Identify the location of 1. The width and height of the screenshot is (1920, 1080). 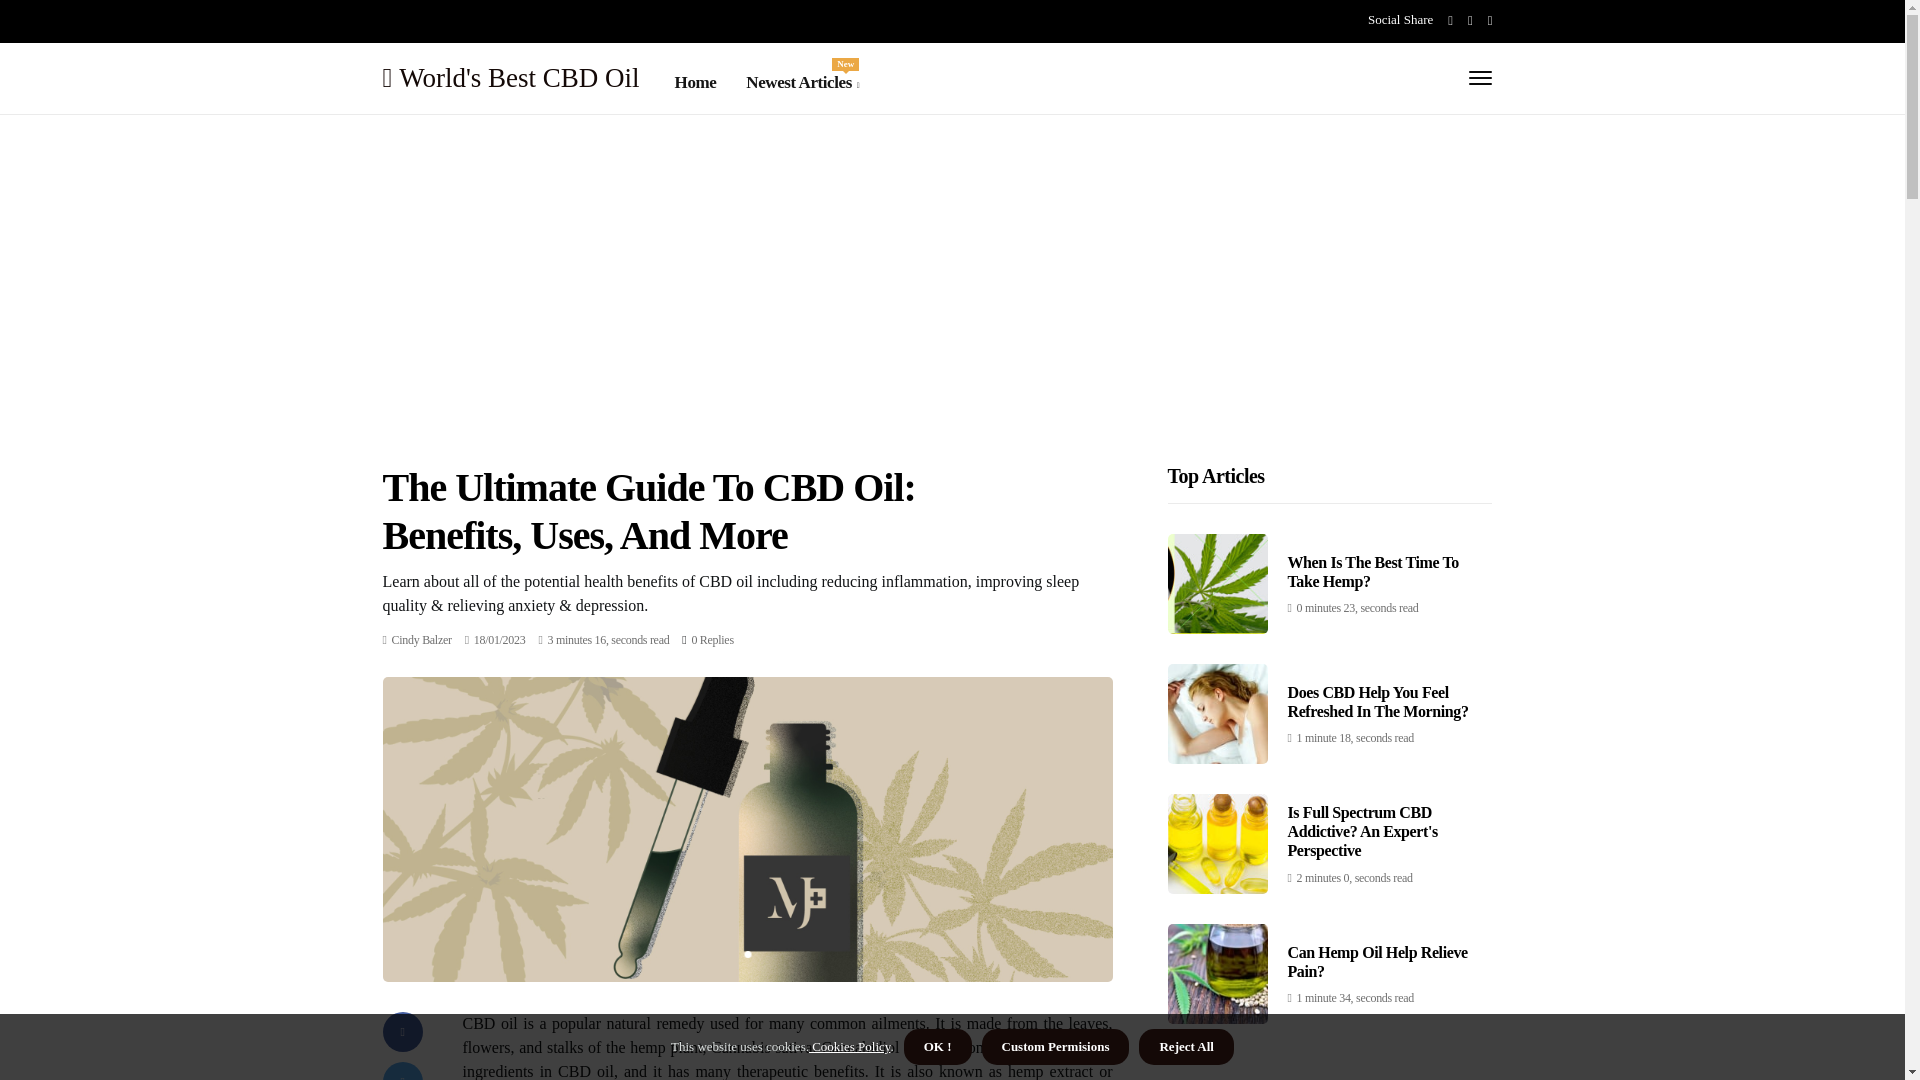
(802, 83).